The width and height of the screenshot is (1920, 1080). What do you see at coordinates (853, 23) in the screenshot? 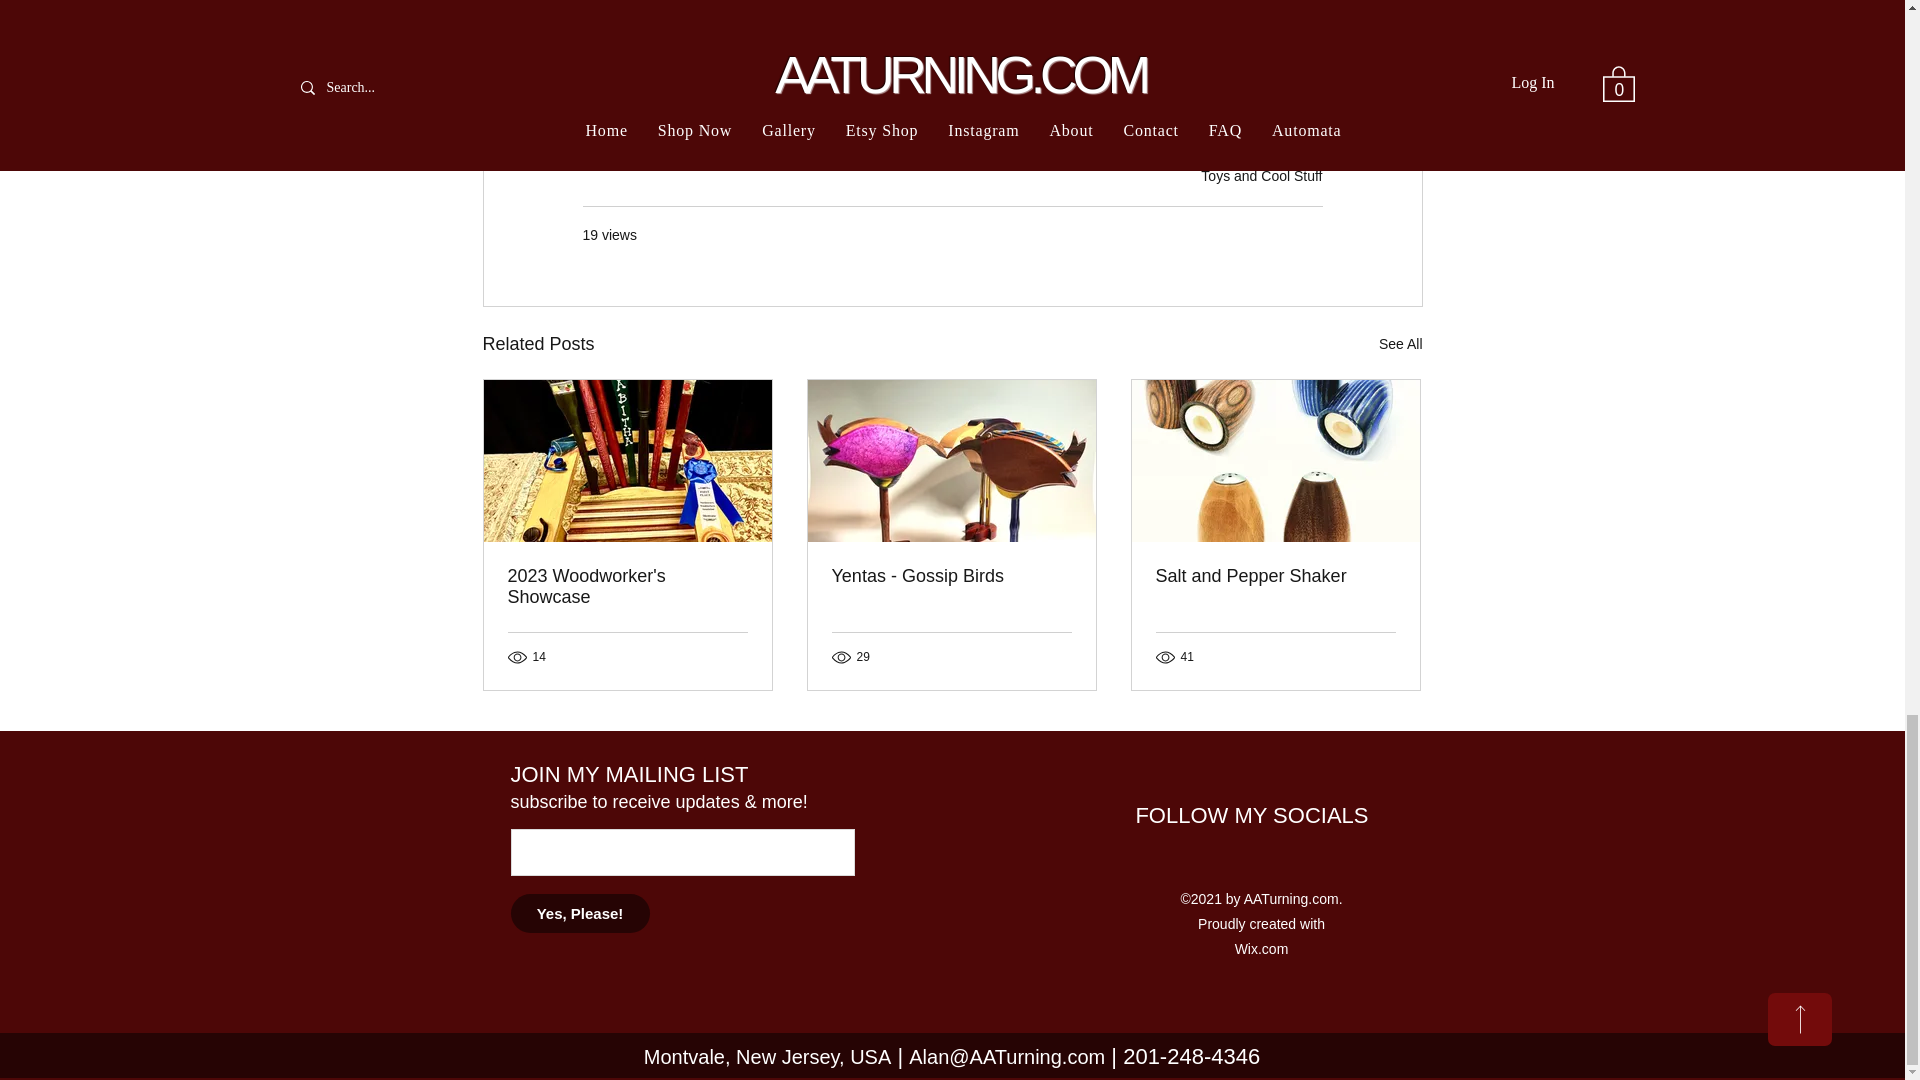
I see `Alan Adler` at bounding box center [853, 23].